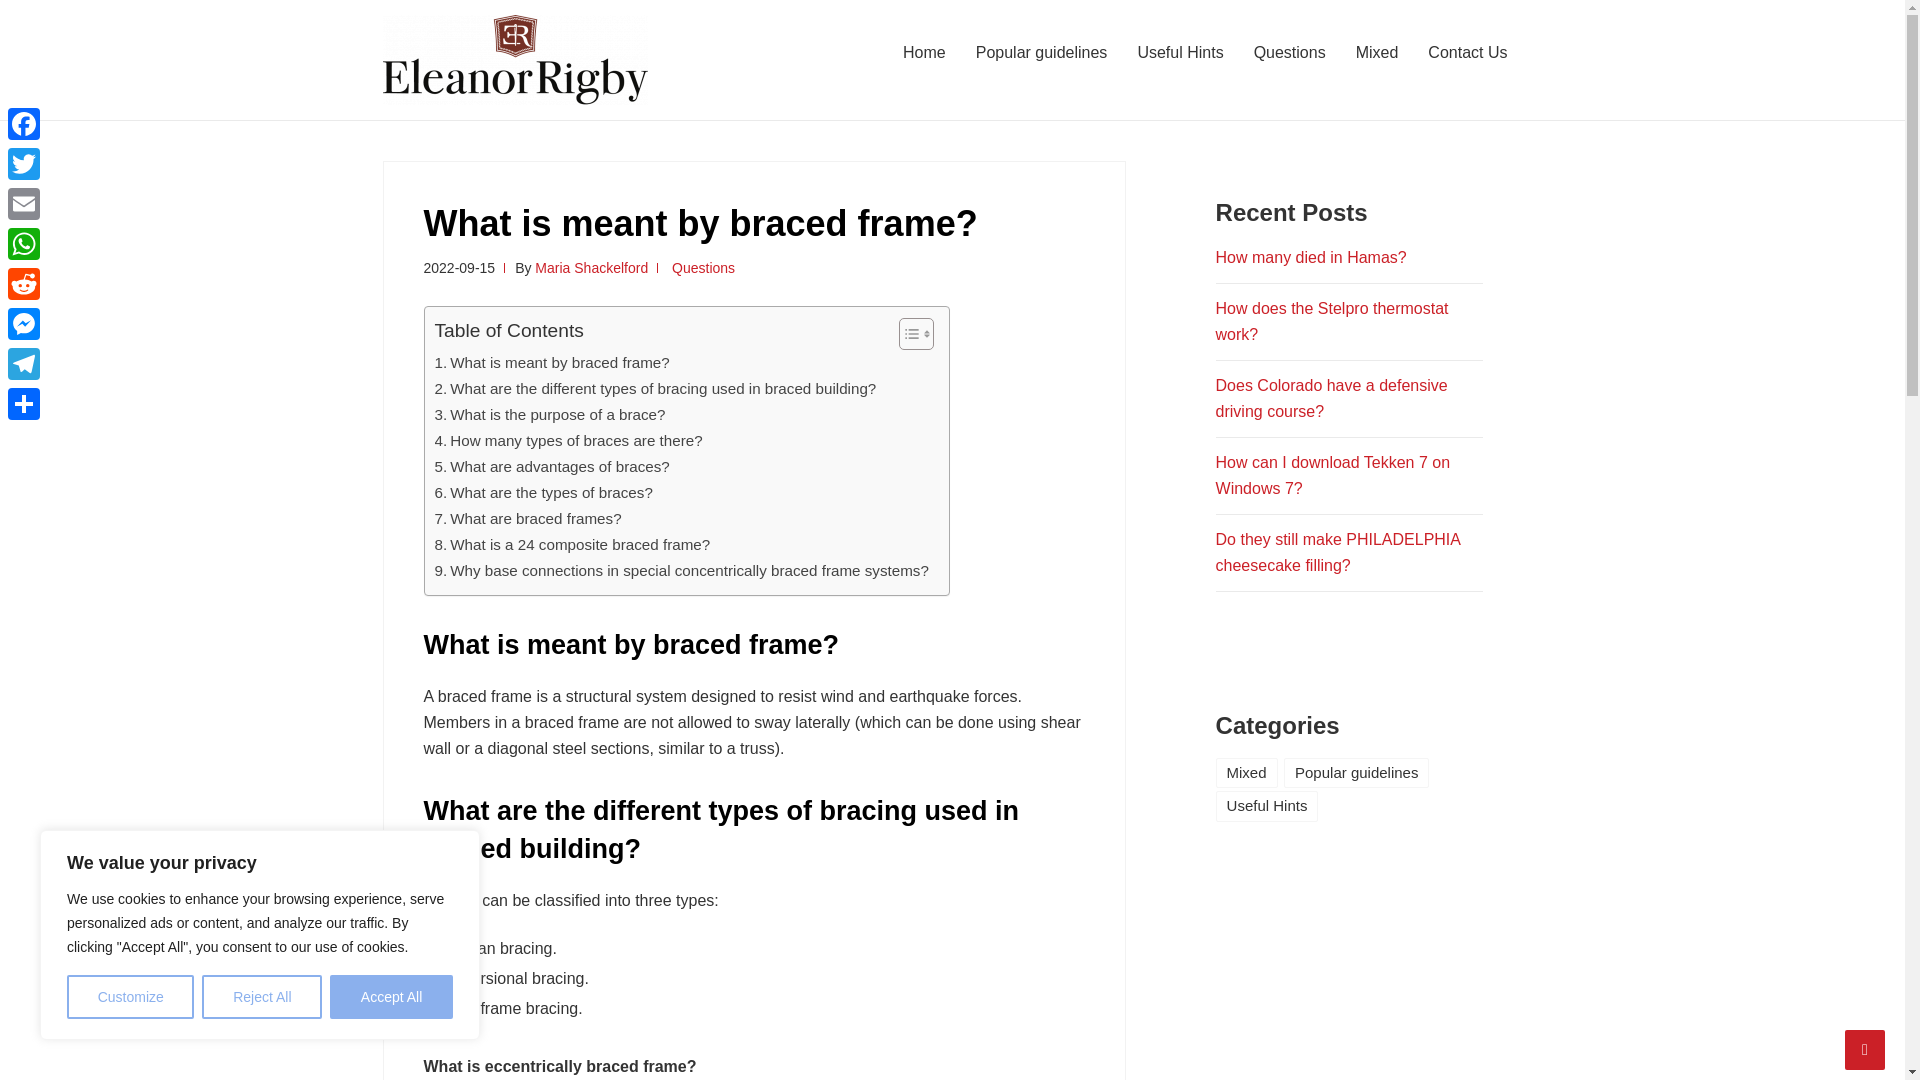 The image size is (1920, 1080). What do you see at coordinates (592, 268) in the screenshot?
I see `Maria Shackelford` at bounding box center [592, 268].